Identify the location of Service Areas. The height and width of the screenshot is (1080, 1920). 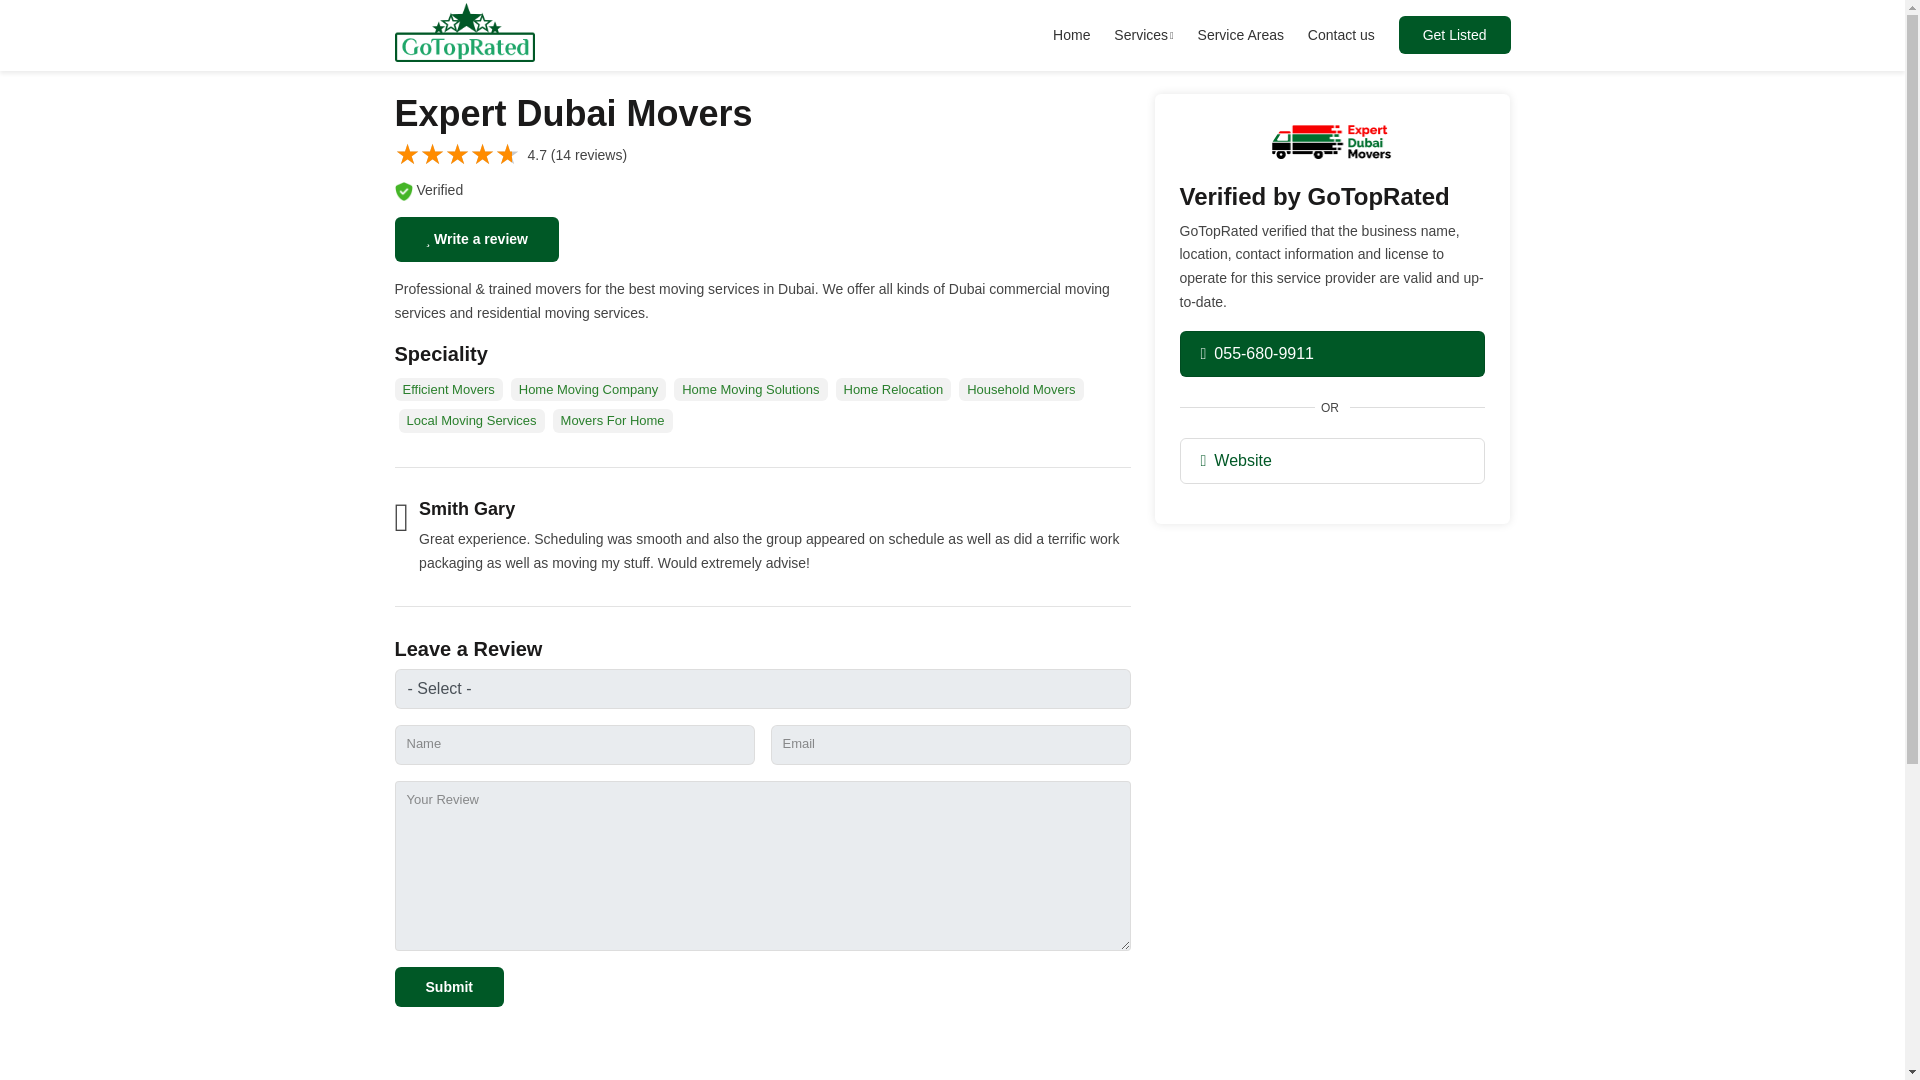
(1241, 36).